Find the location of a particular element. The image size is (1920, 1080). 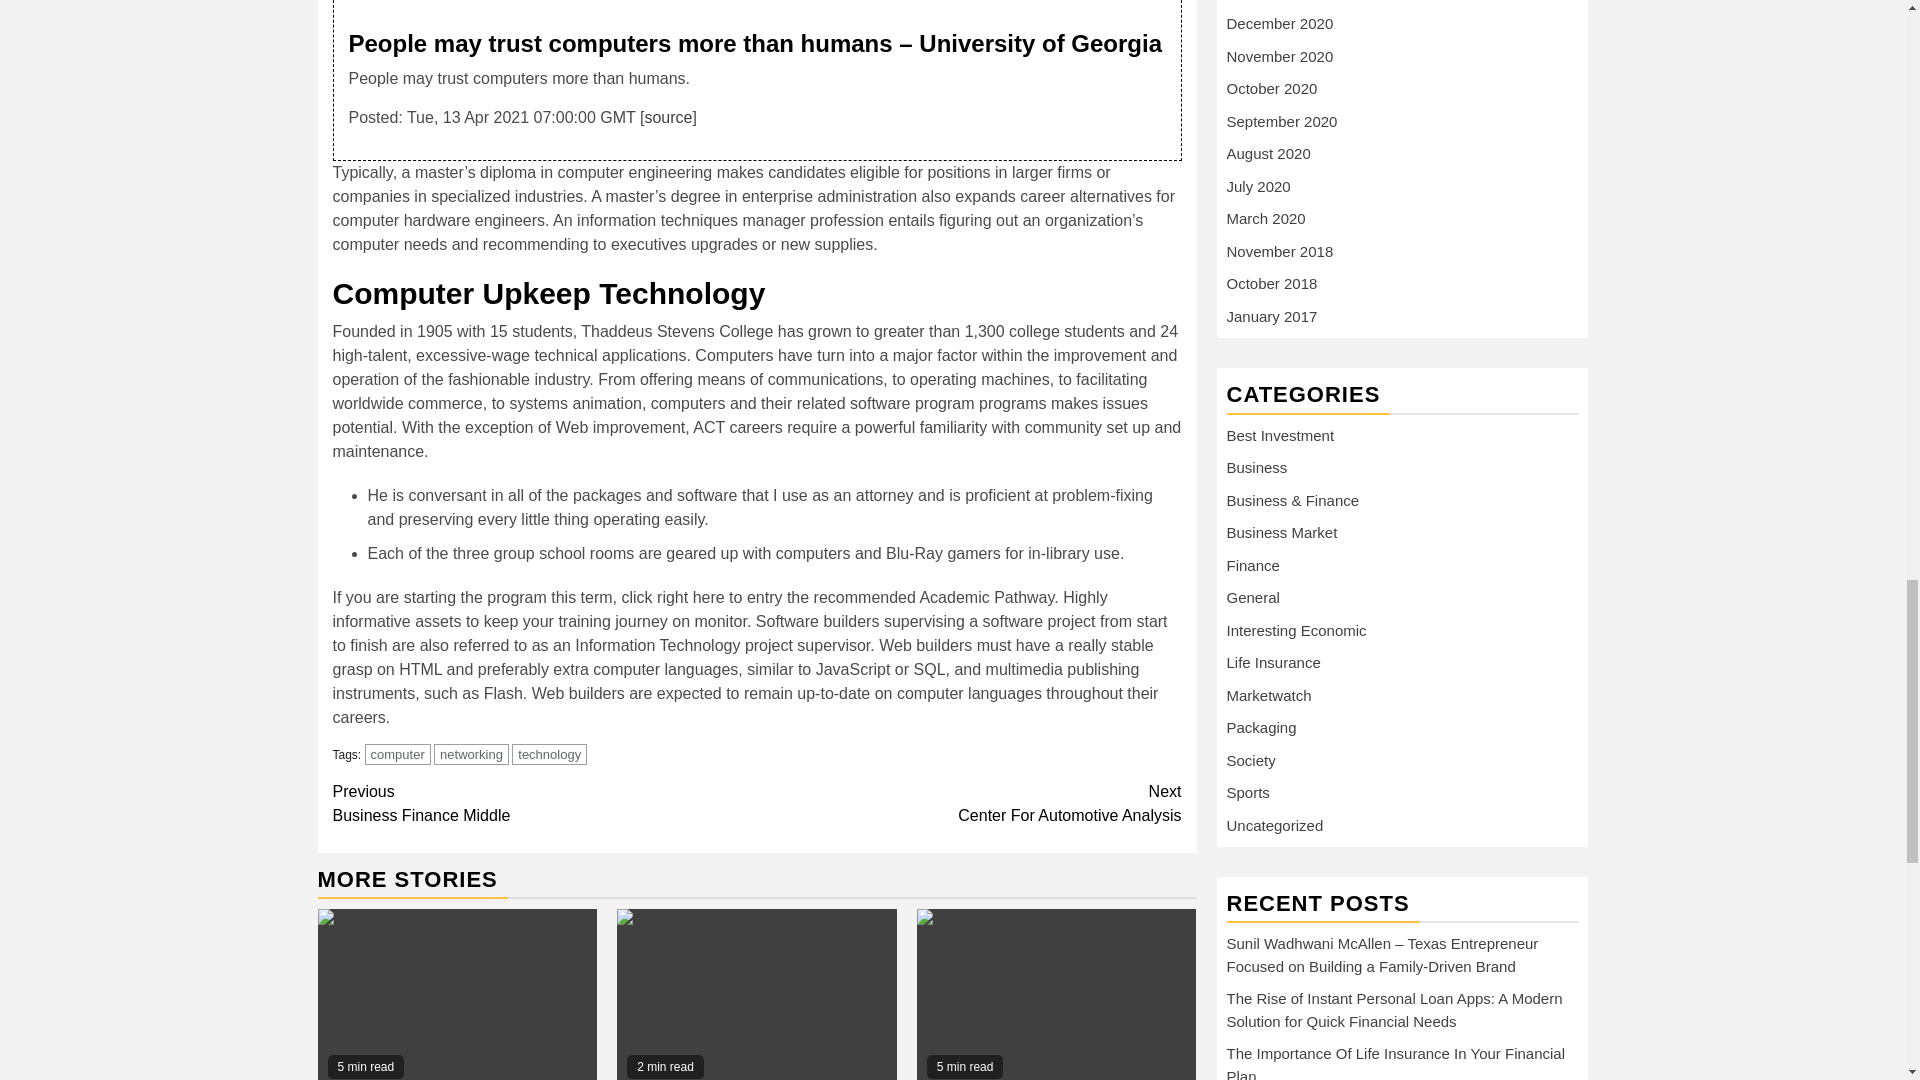

How 25 Side Hustlers Made Their First Entrepreneurial Income is located at coordinates (550, 754).